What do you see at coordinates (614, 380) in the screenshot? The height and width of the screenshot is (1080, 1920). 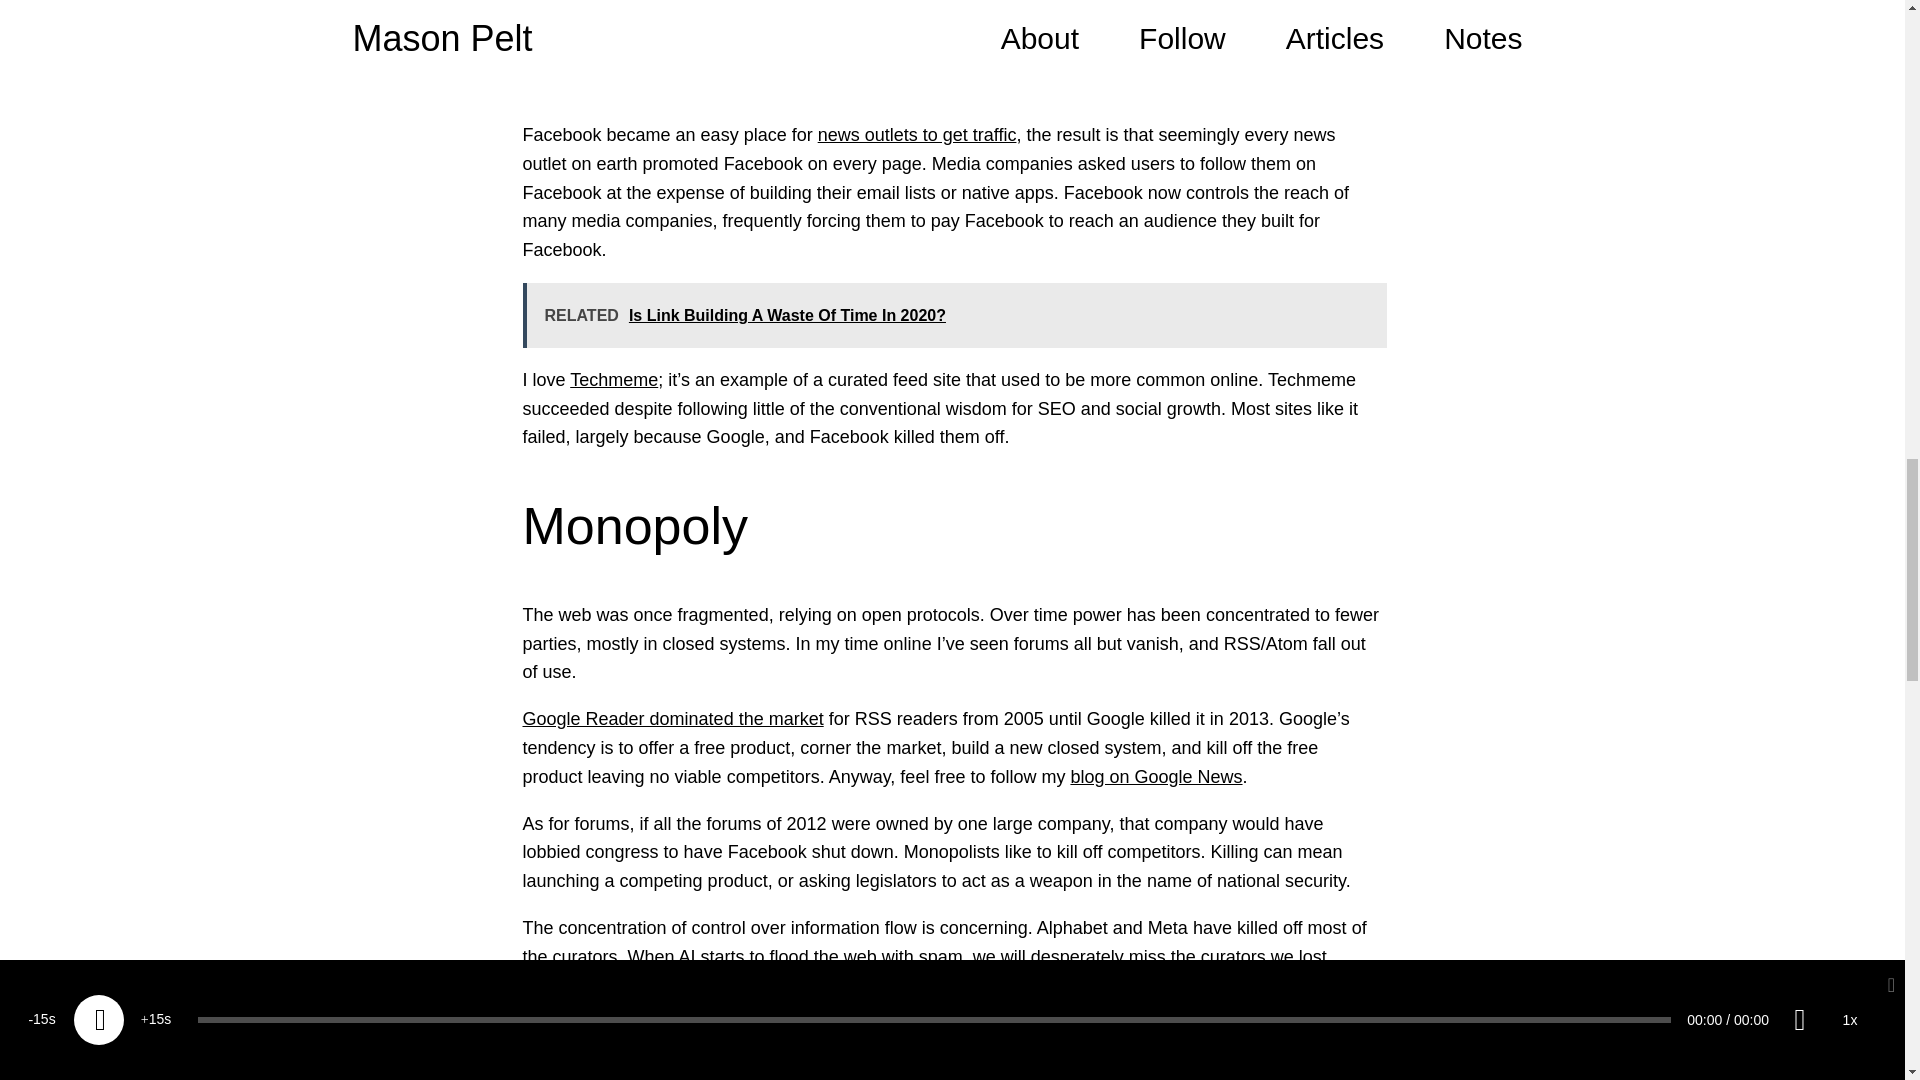 I see `Techmeme` at bounding box center [614, 380].